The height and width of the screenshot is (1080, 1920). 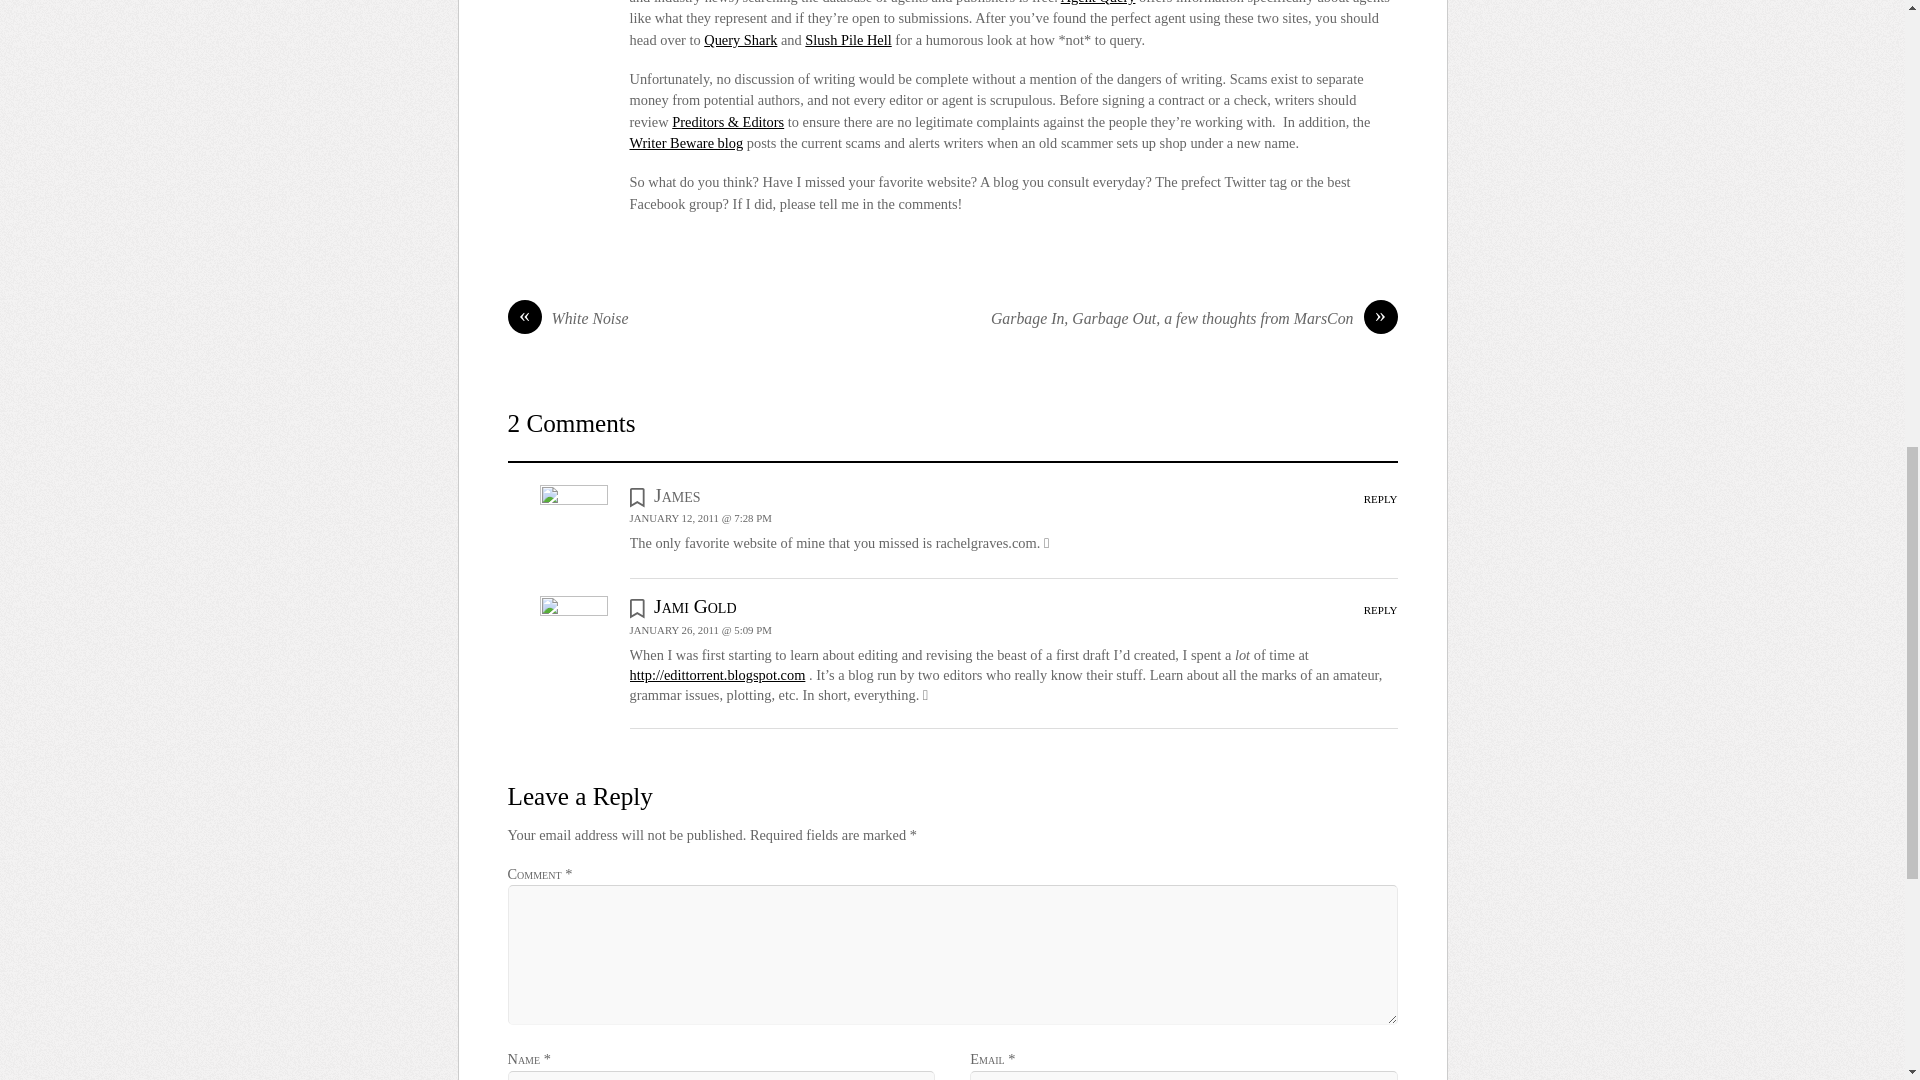 I want to click on Jami Gold, so click(x=694, y=606).